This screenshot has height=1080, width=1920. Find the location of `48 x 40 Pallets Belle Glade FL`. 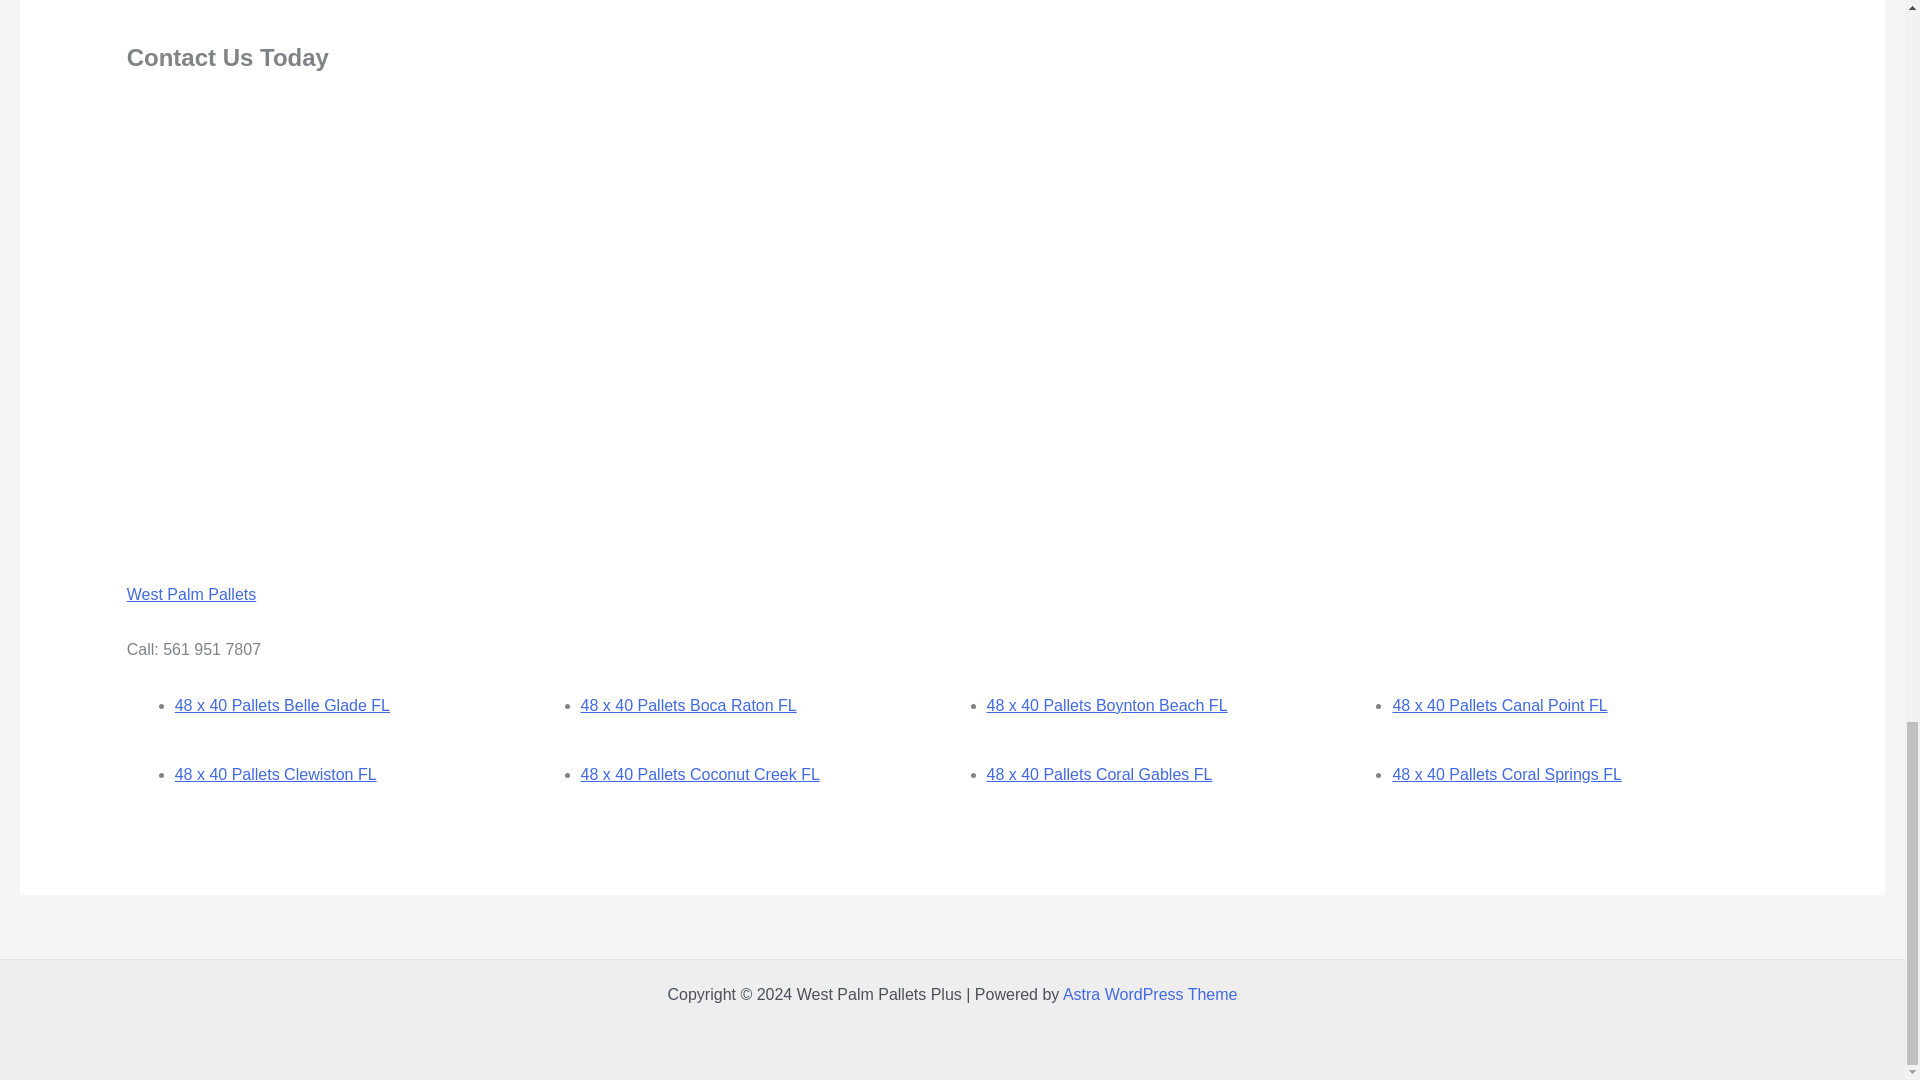

48 x 40 Pallets Belle Glade FL is located at coordinates (282, 704).